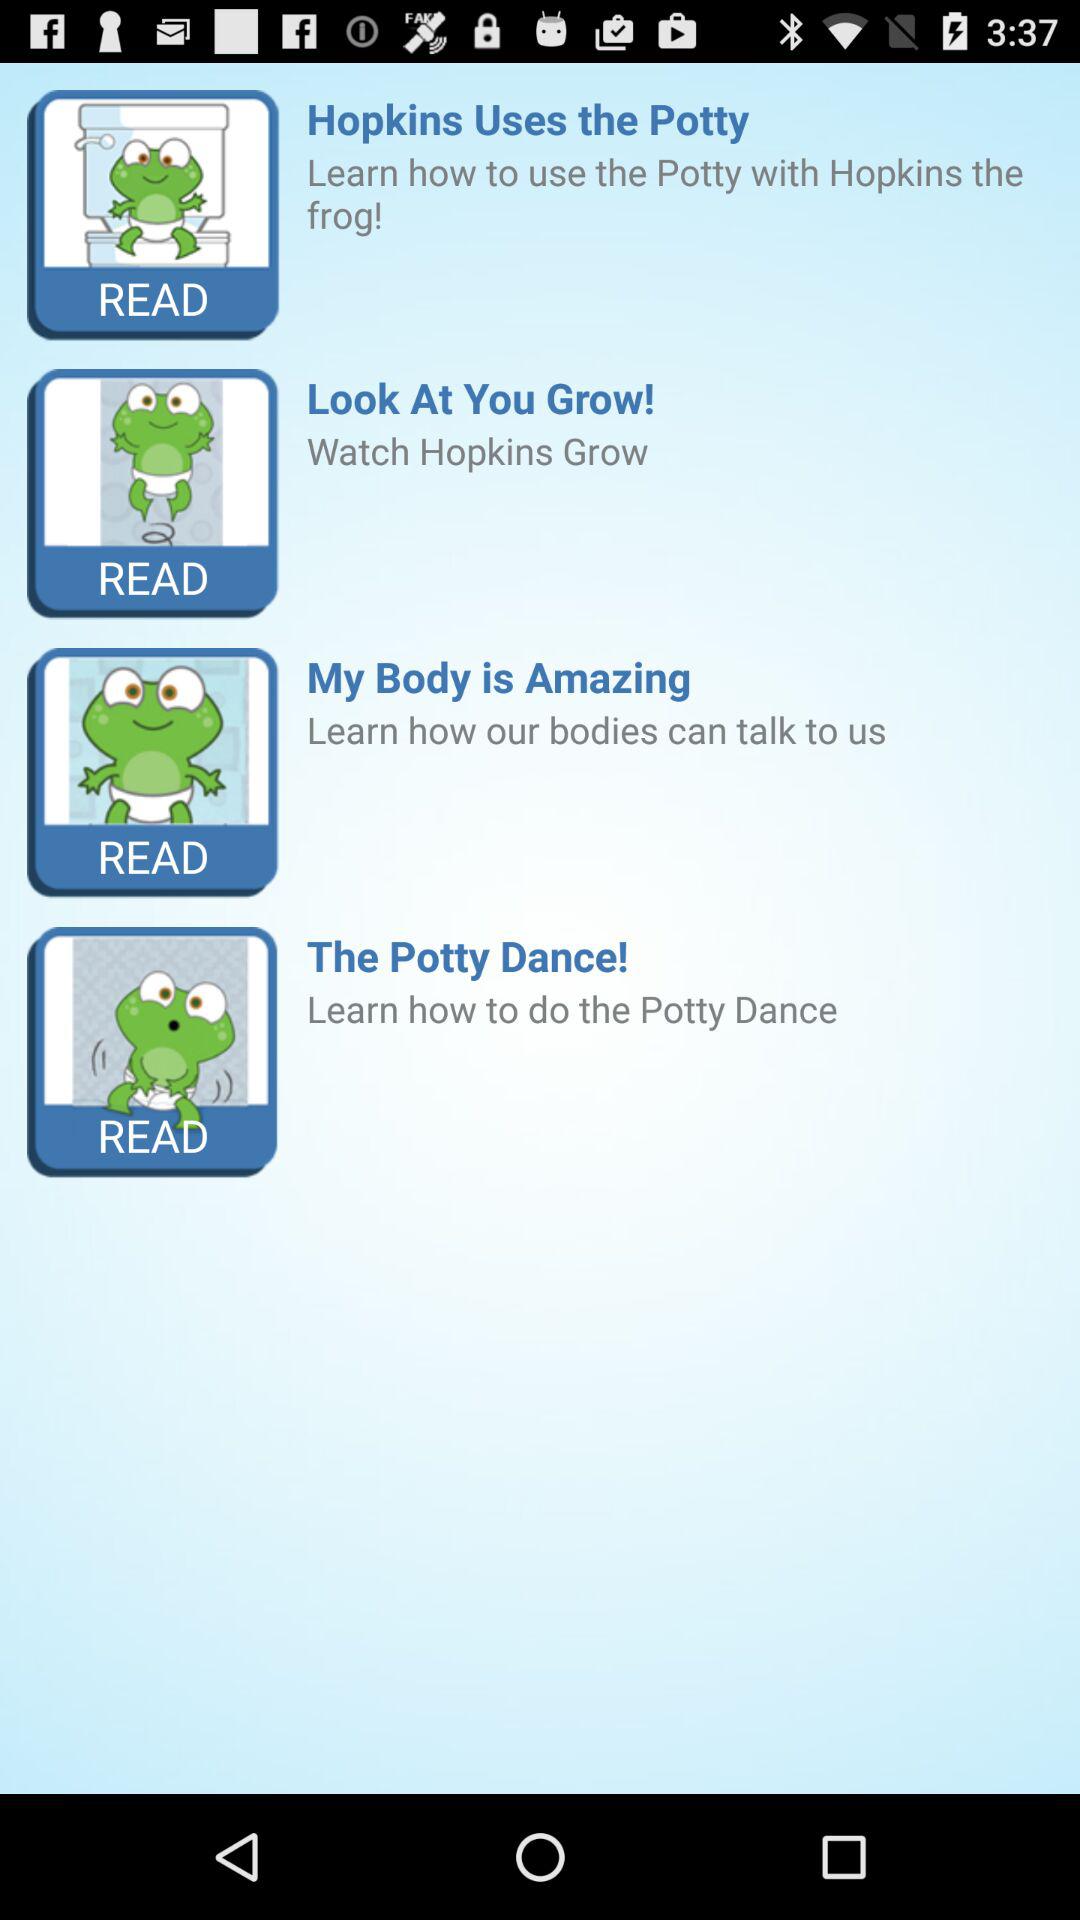 Image resolution: width=1080 pixels, height=1920 pixels. I want to click on choose item next to the look at you icon, so click(154, 495).